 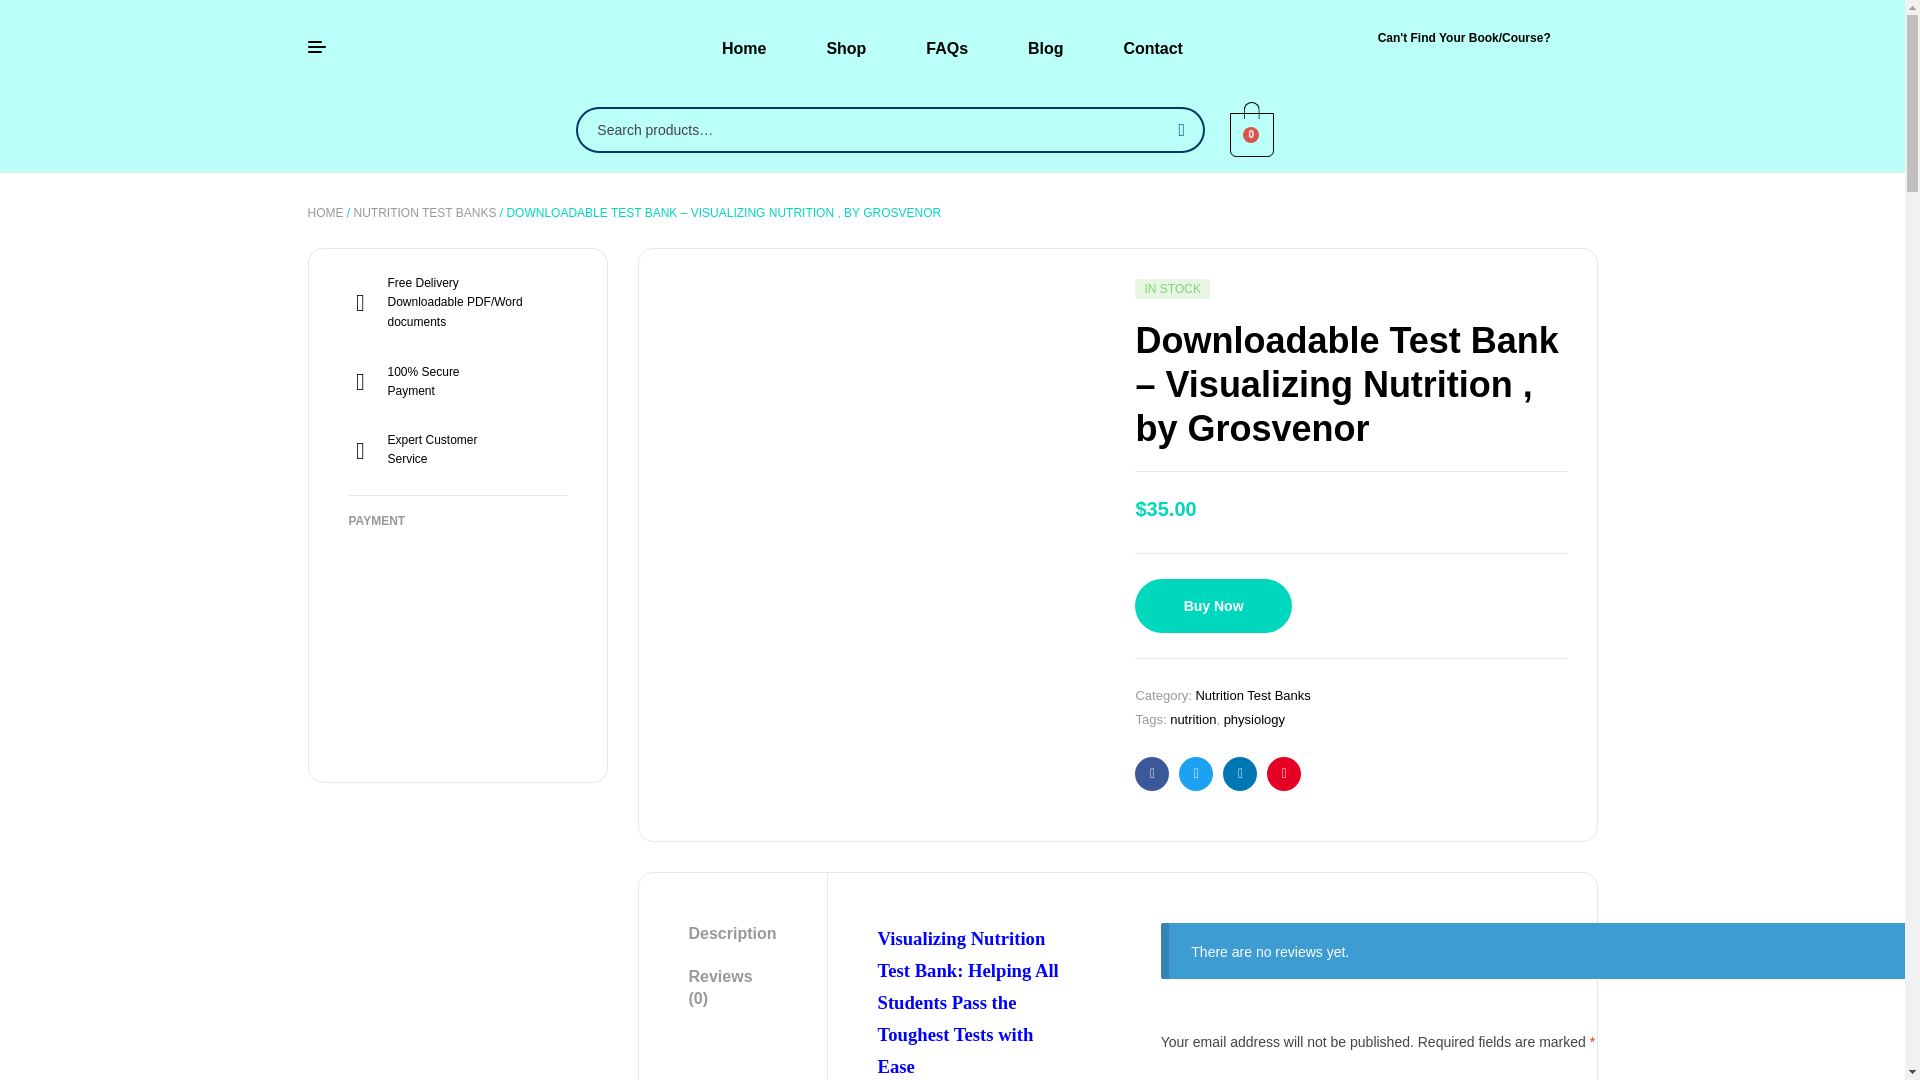 I want to click on 0, so click(x=1251, y=132).